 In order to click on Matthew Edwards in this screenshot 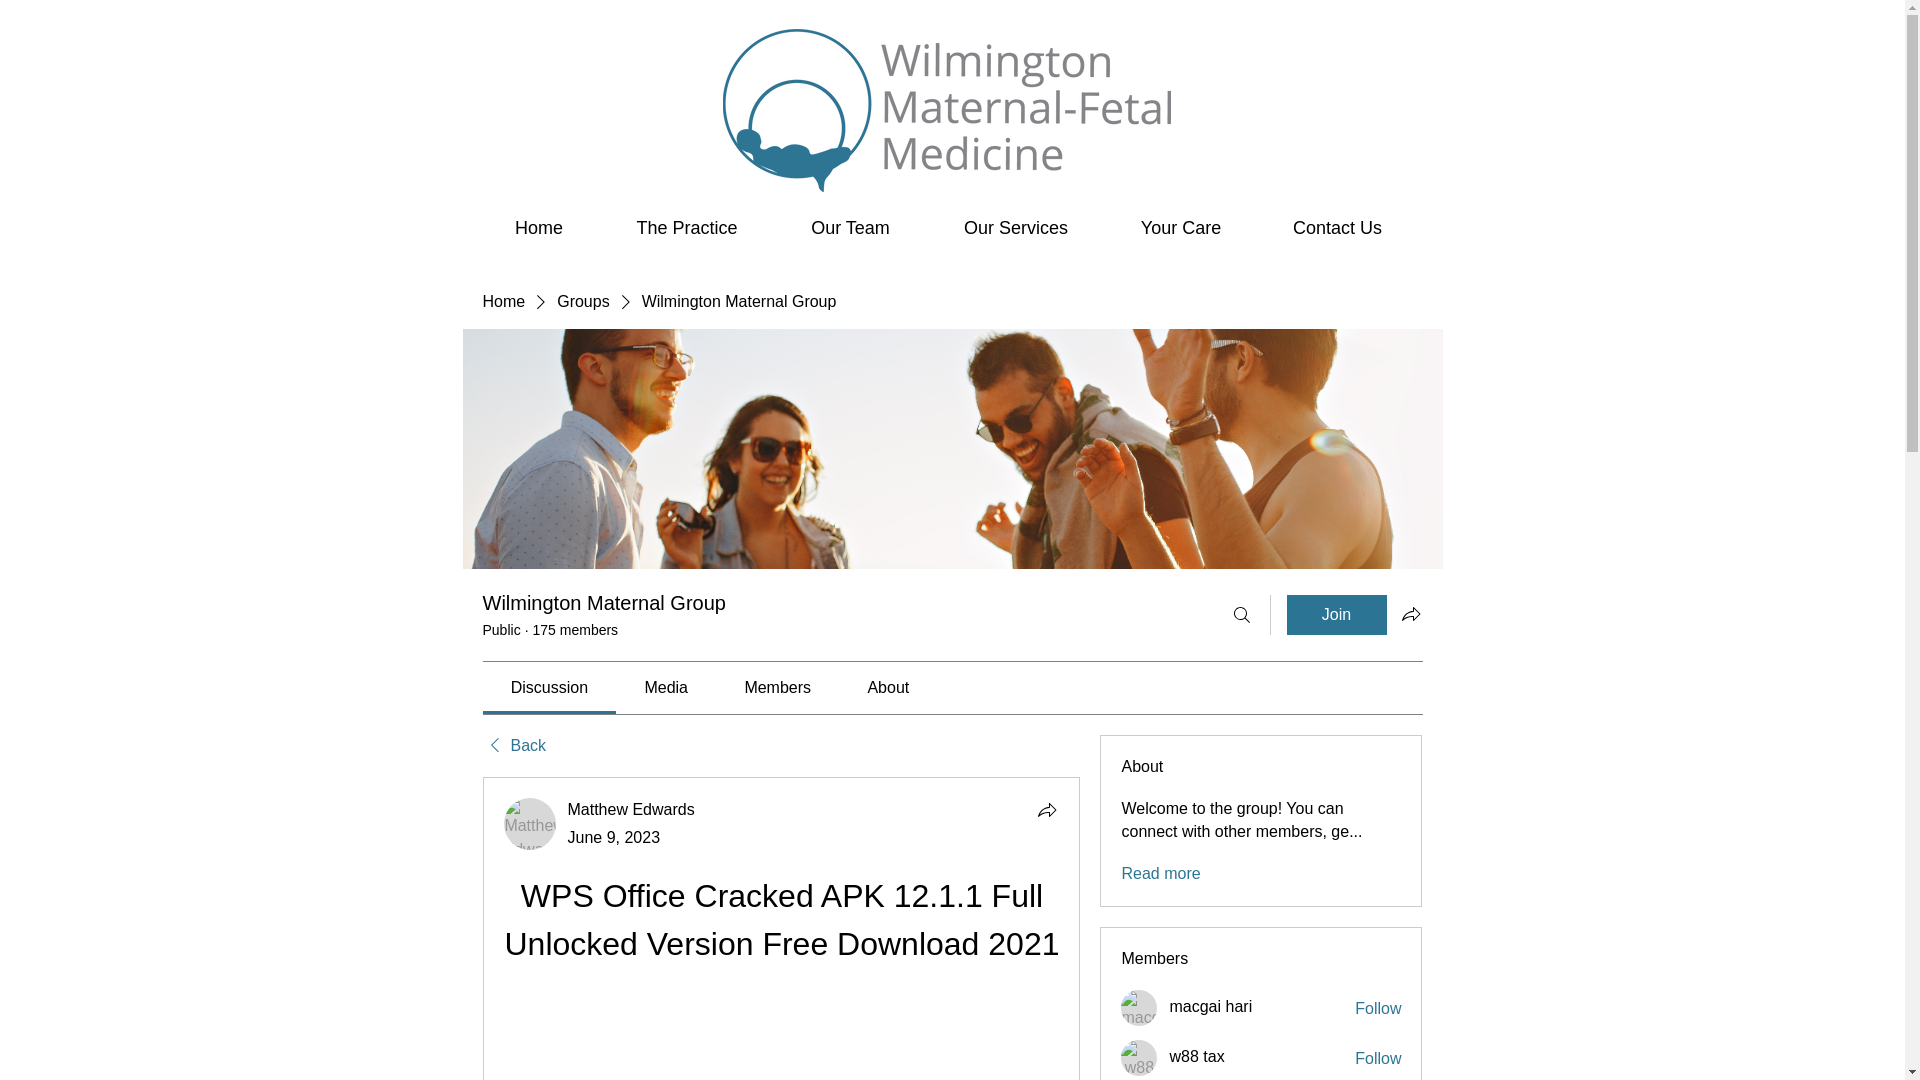, I will do `click(530, 824)`.